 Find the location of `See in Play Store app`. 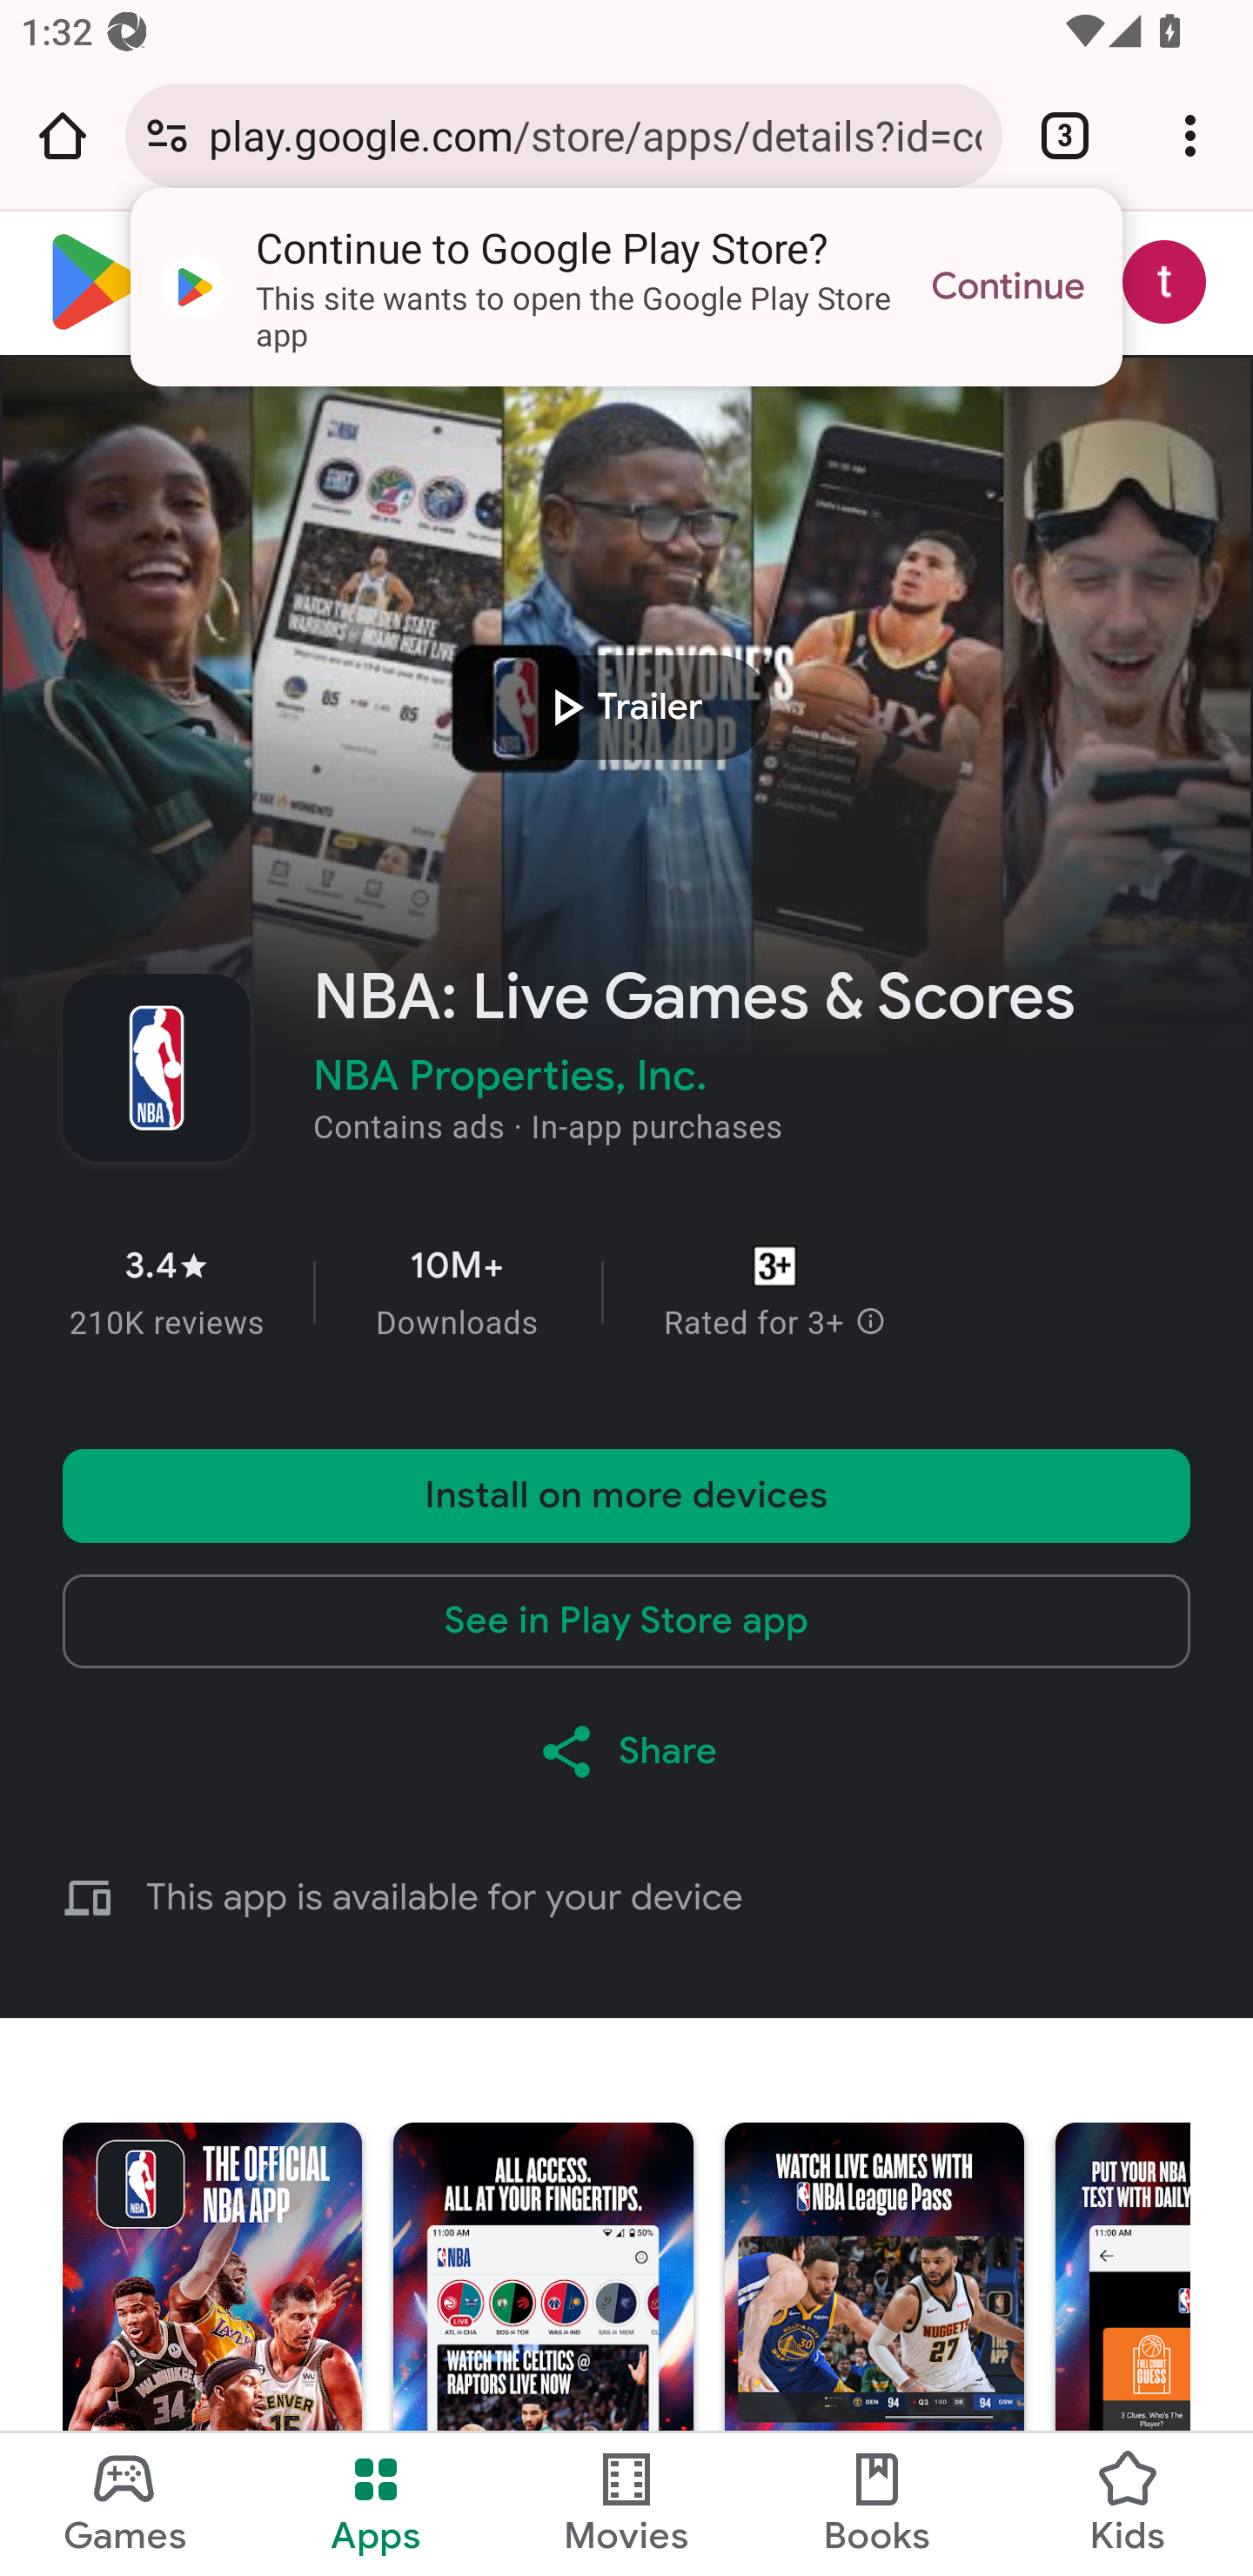

See in Play Store app is located at coordinates (626, 1620).